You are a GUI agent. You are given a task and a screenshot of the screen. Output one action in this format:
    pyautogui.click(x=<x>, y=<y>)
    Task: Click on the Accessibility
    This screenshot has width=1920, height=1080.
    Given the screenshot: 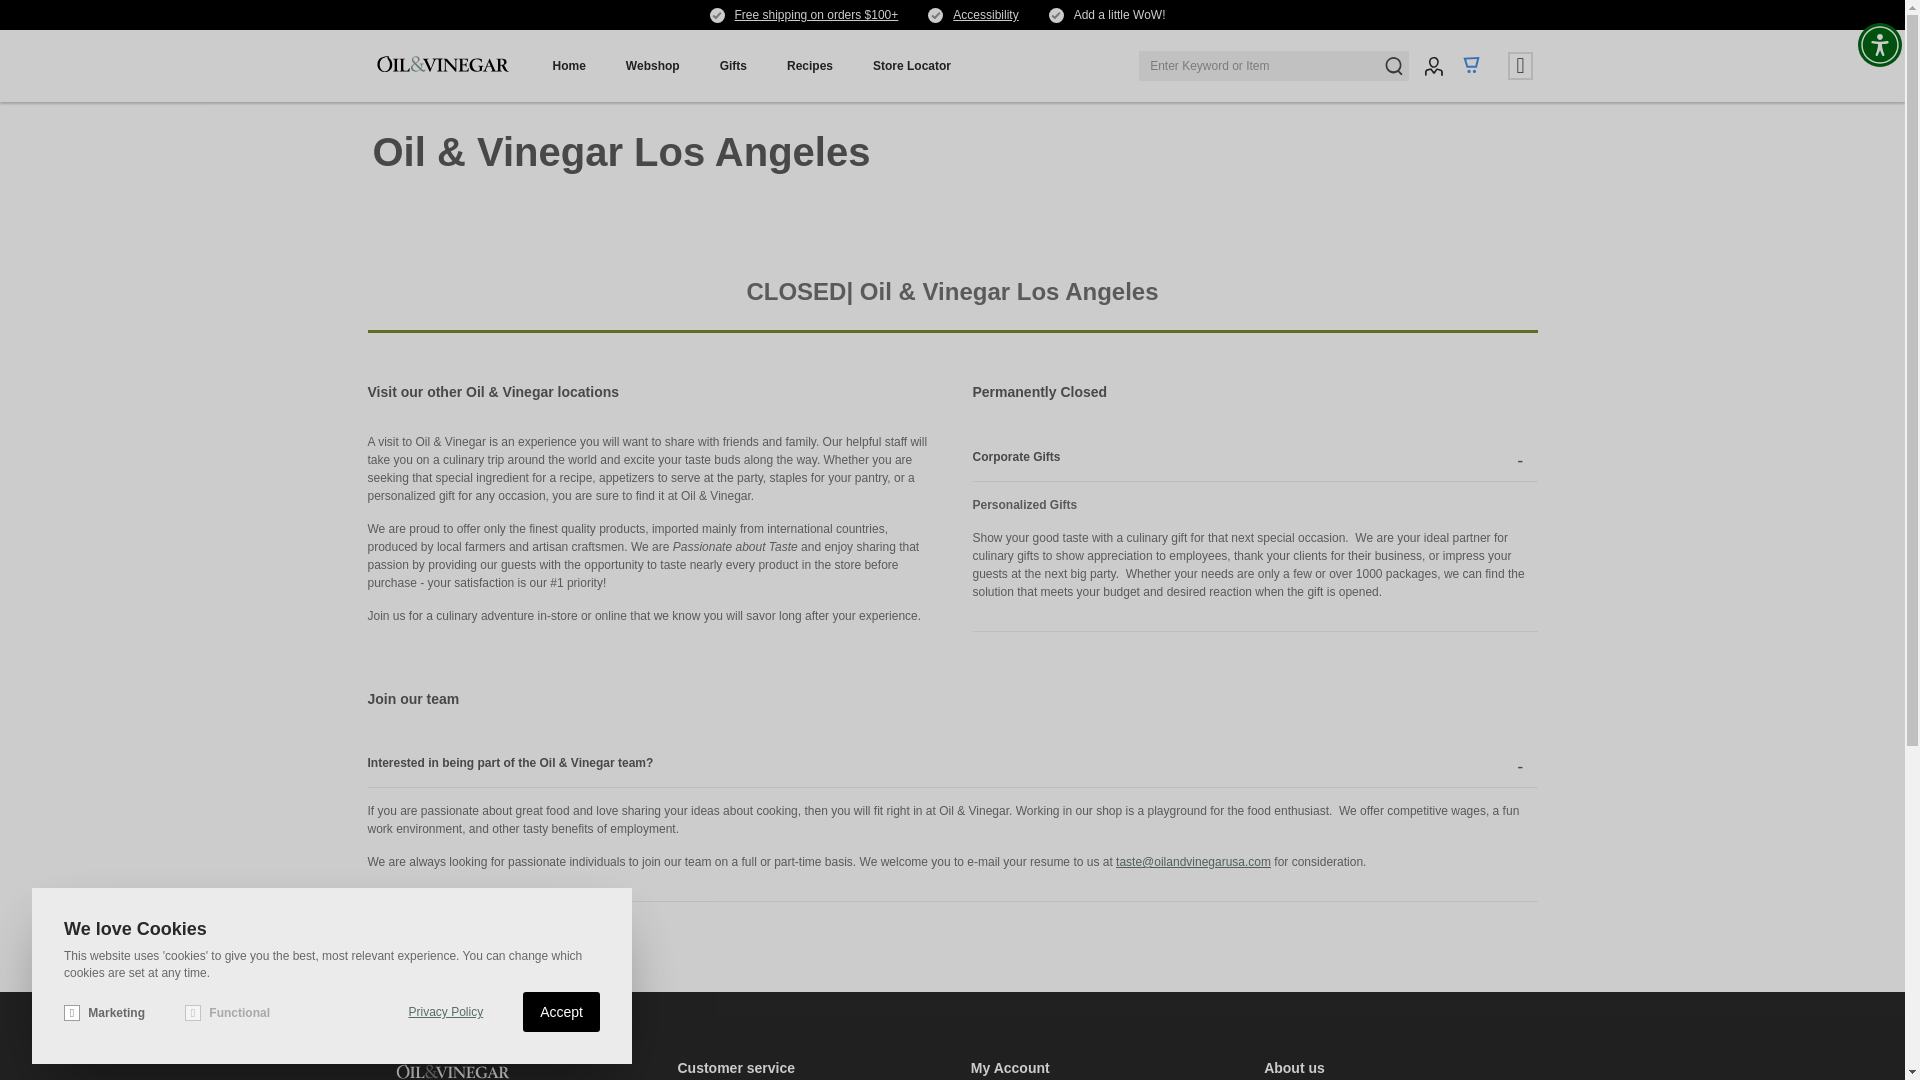 What is the action you would take?
    pyautogui.click(x=984, y=14)
    